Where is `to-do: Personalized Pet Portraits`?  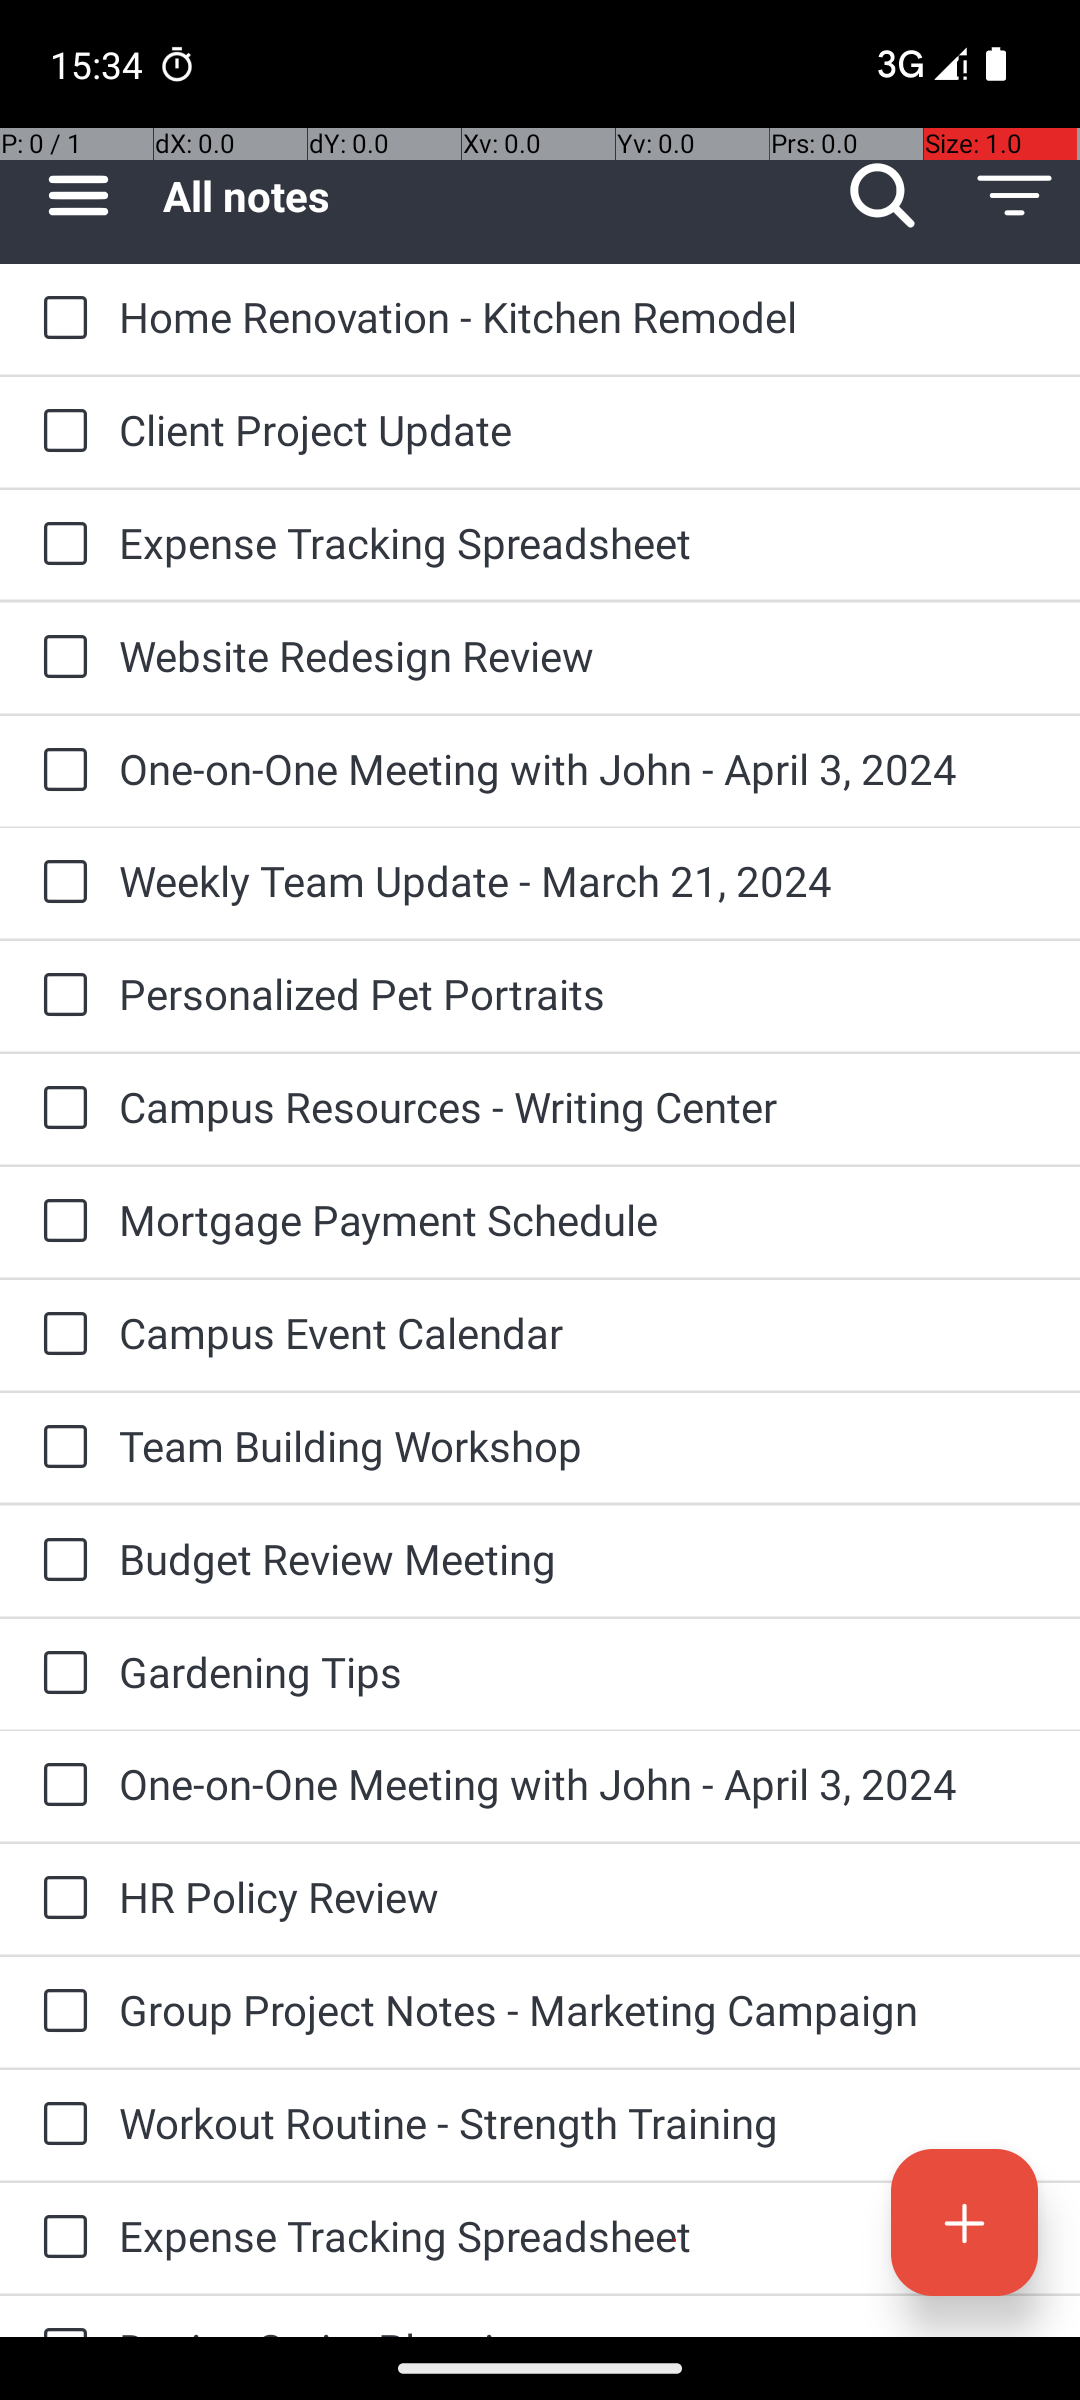 to-do: Personalized Pet Portraits is located at coordinates (60, 996).